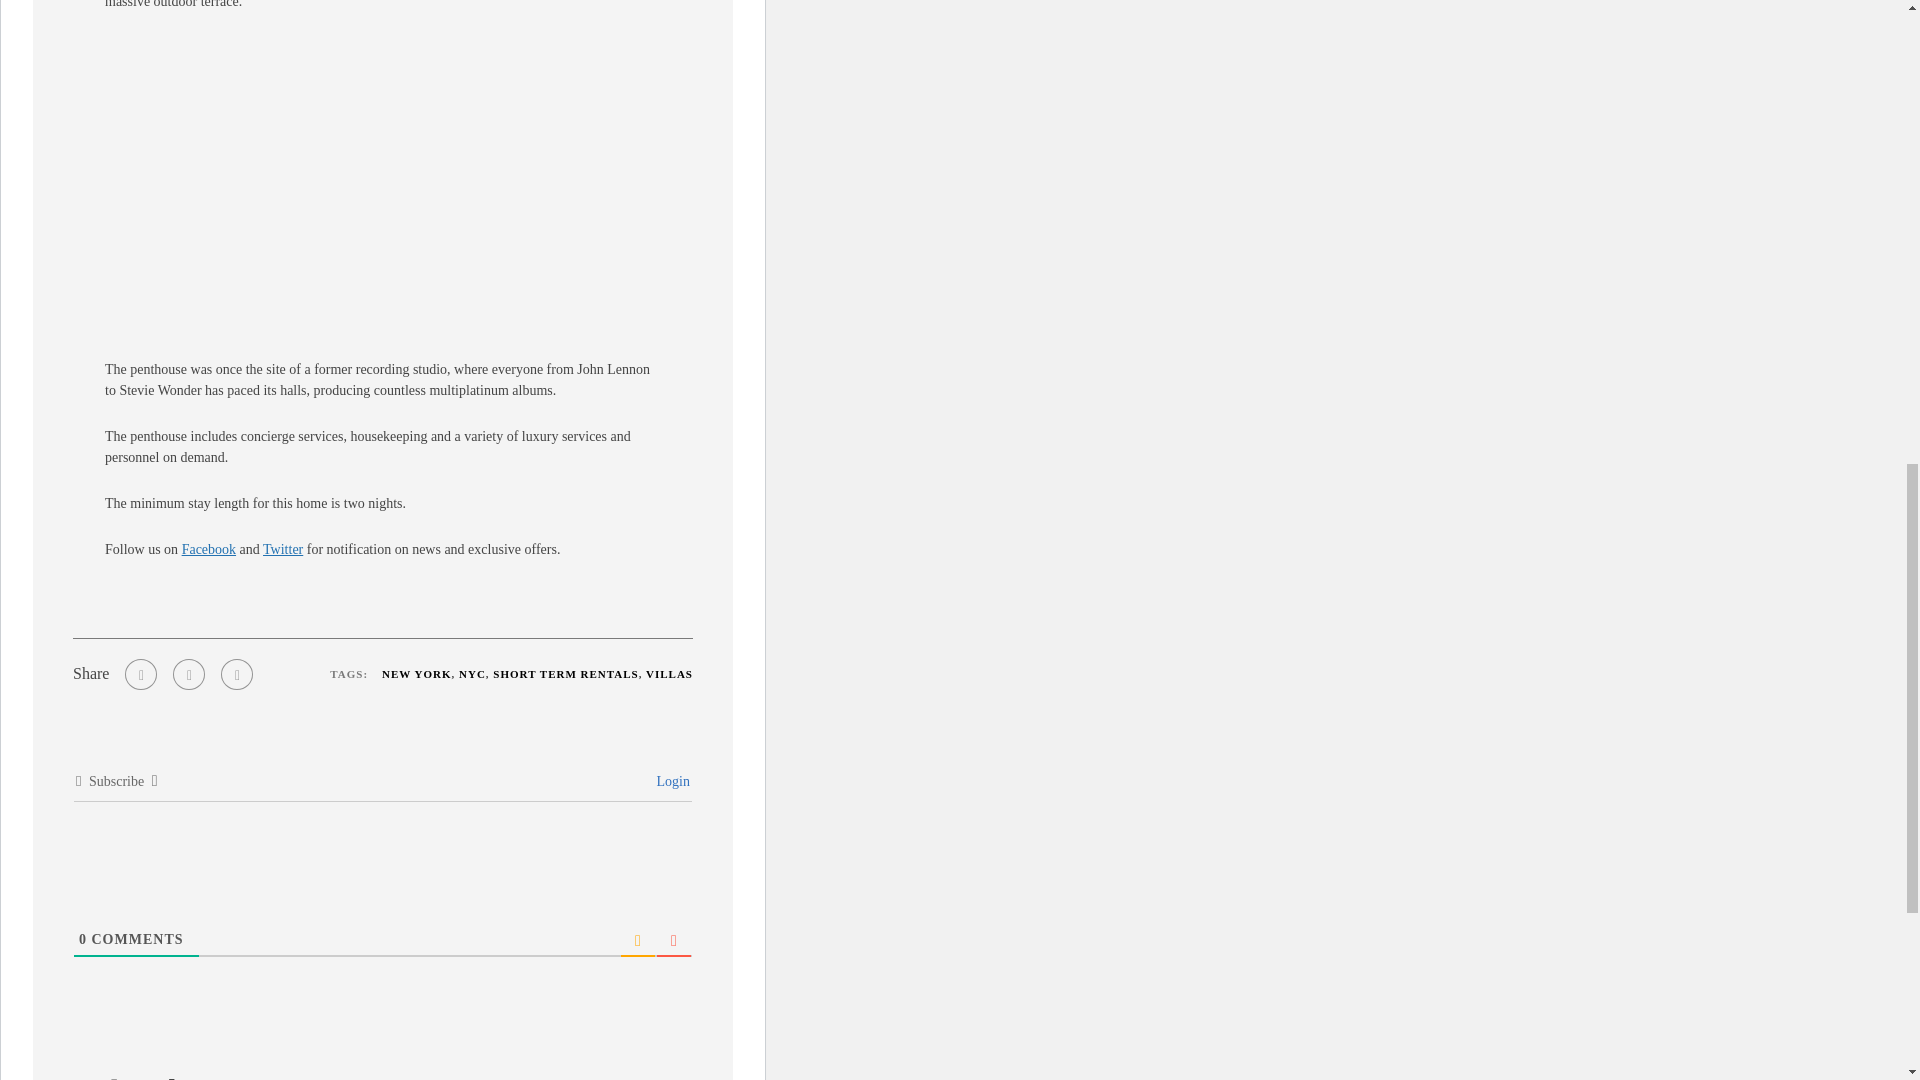 The width and height of the screenshot is (1920, 1080). What do you see at coordinates (565, 674) in the screenshot?
I see `SHORT TERM RENTALS` at bounding box center [565, 674].